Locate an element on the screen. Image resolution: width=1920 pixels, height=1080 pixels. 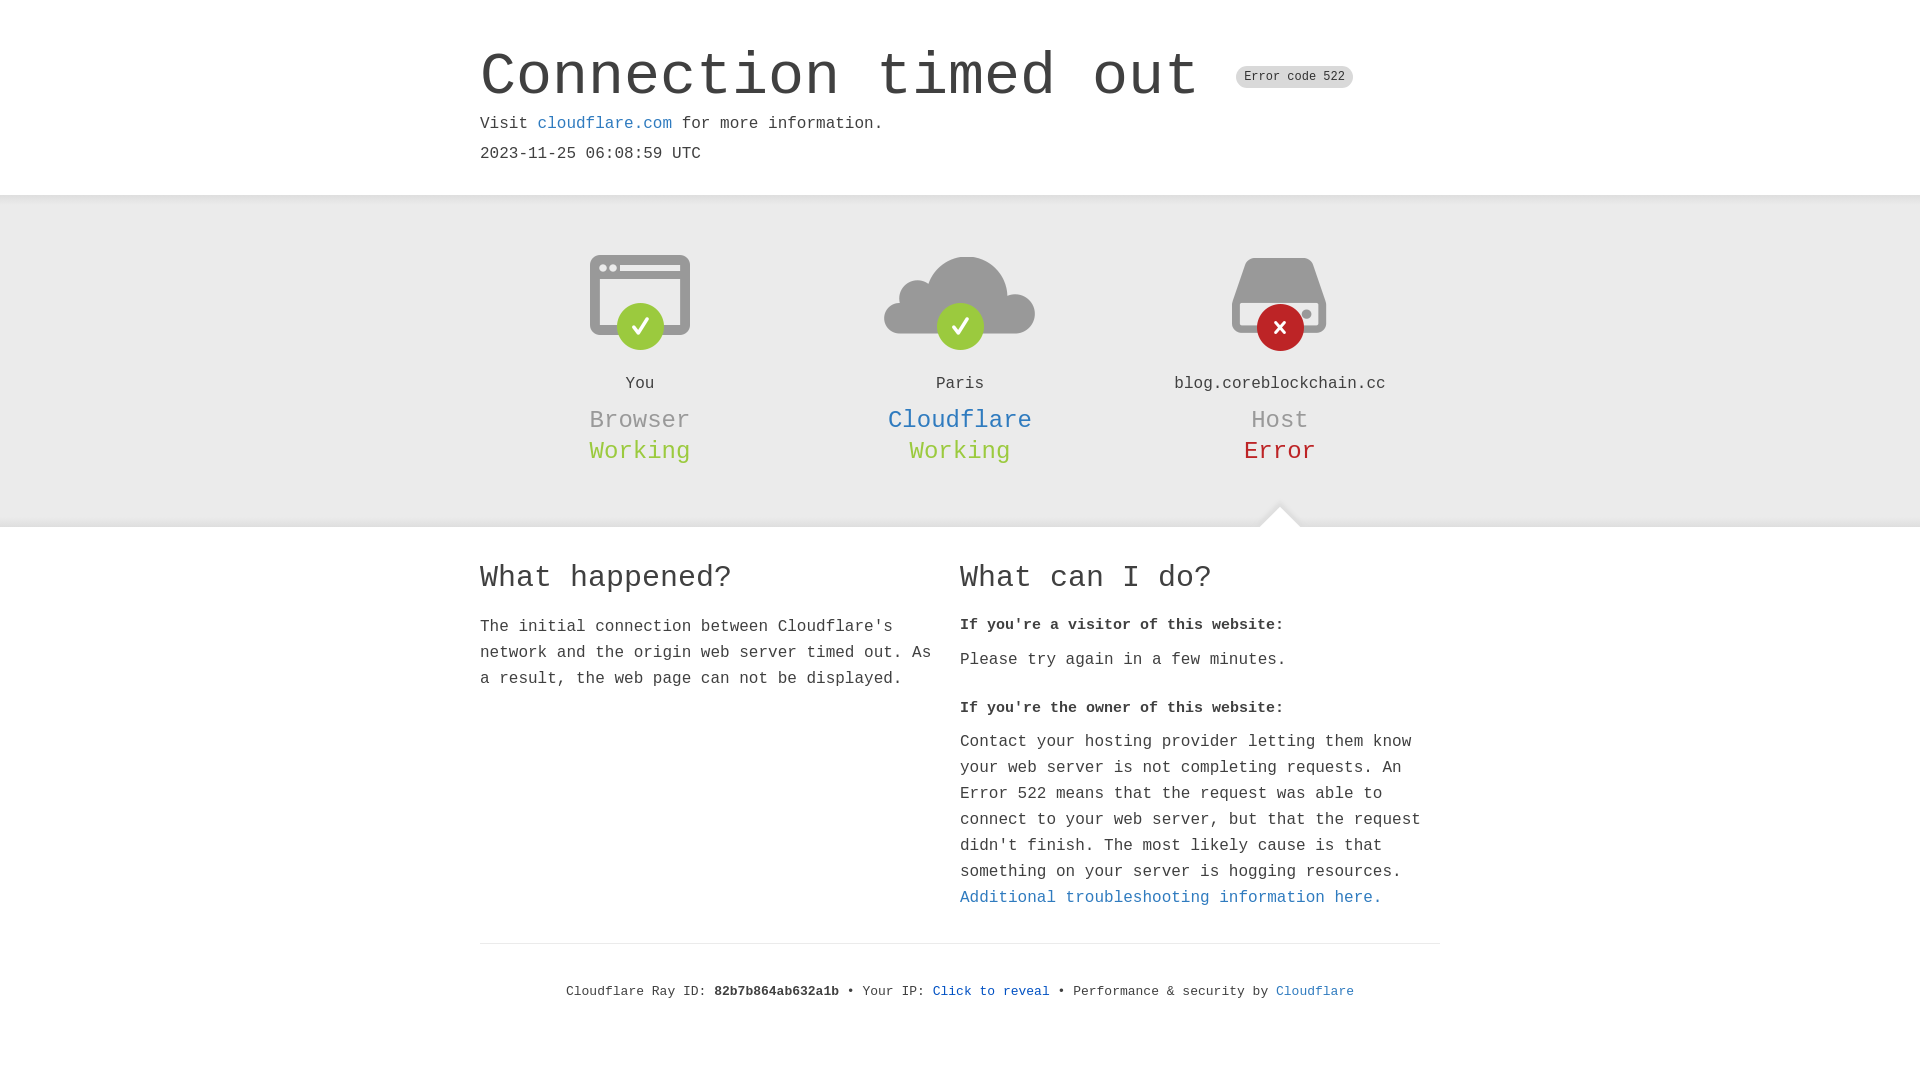
Cloudflare is located at coordinates (1315, 992).